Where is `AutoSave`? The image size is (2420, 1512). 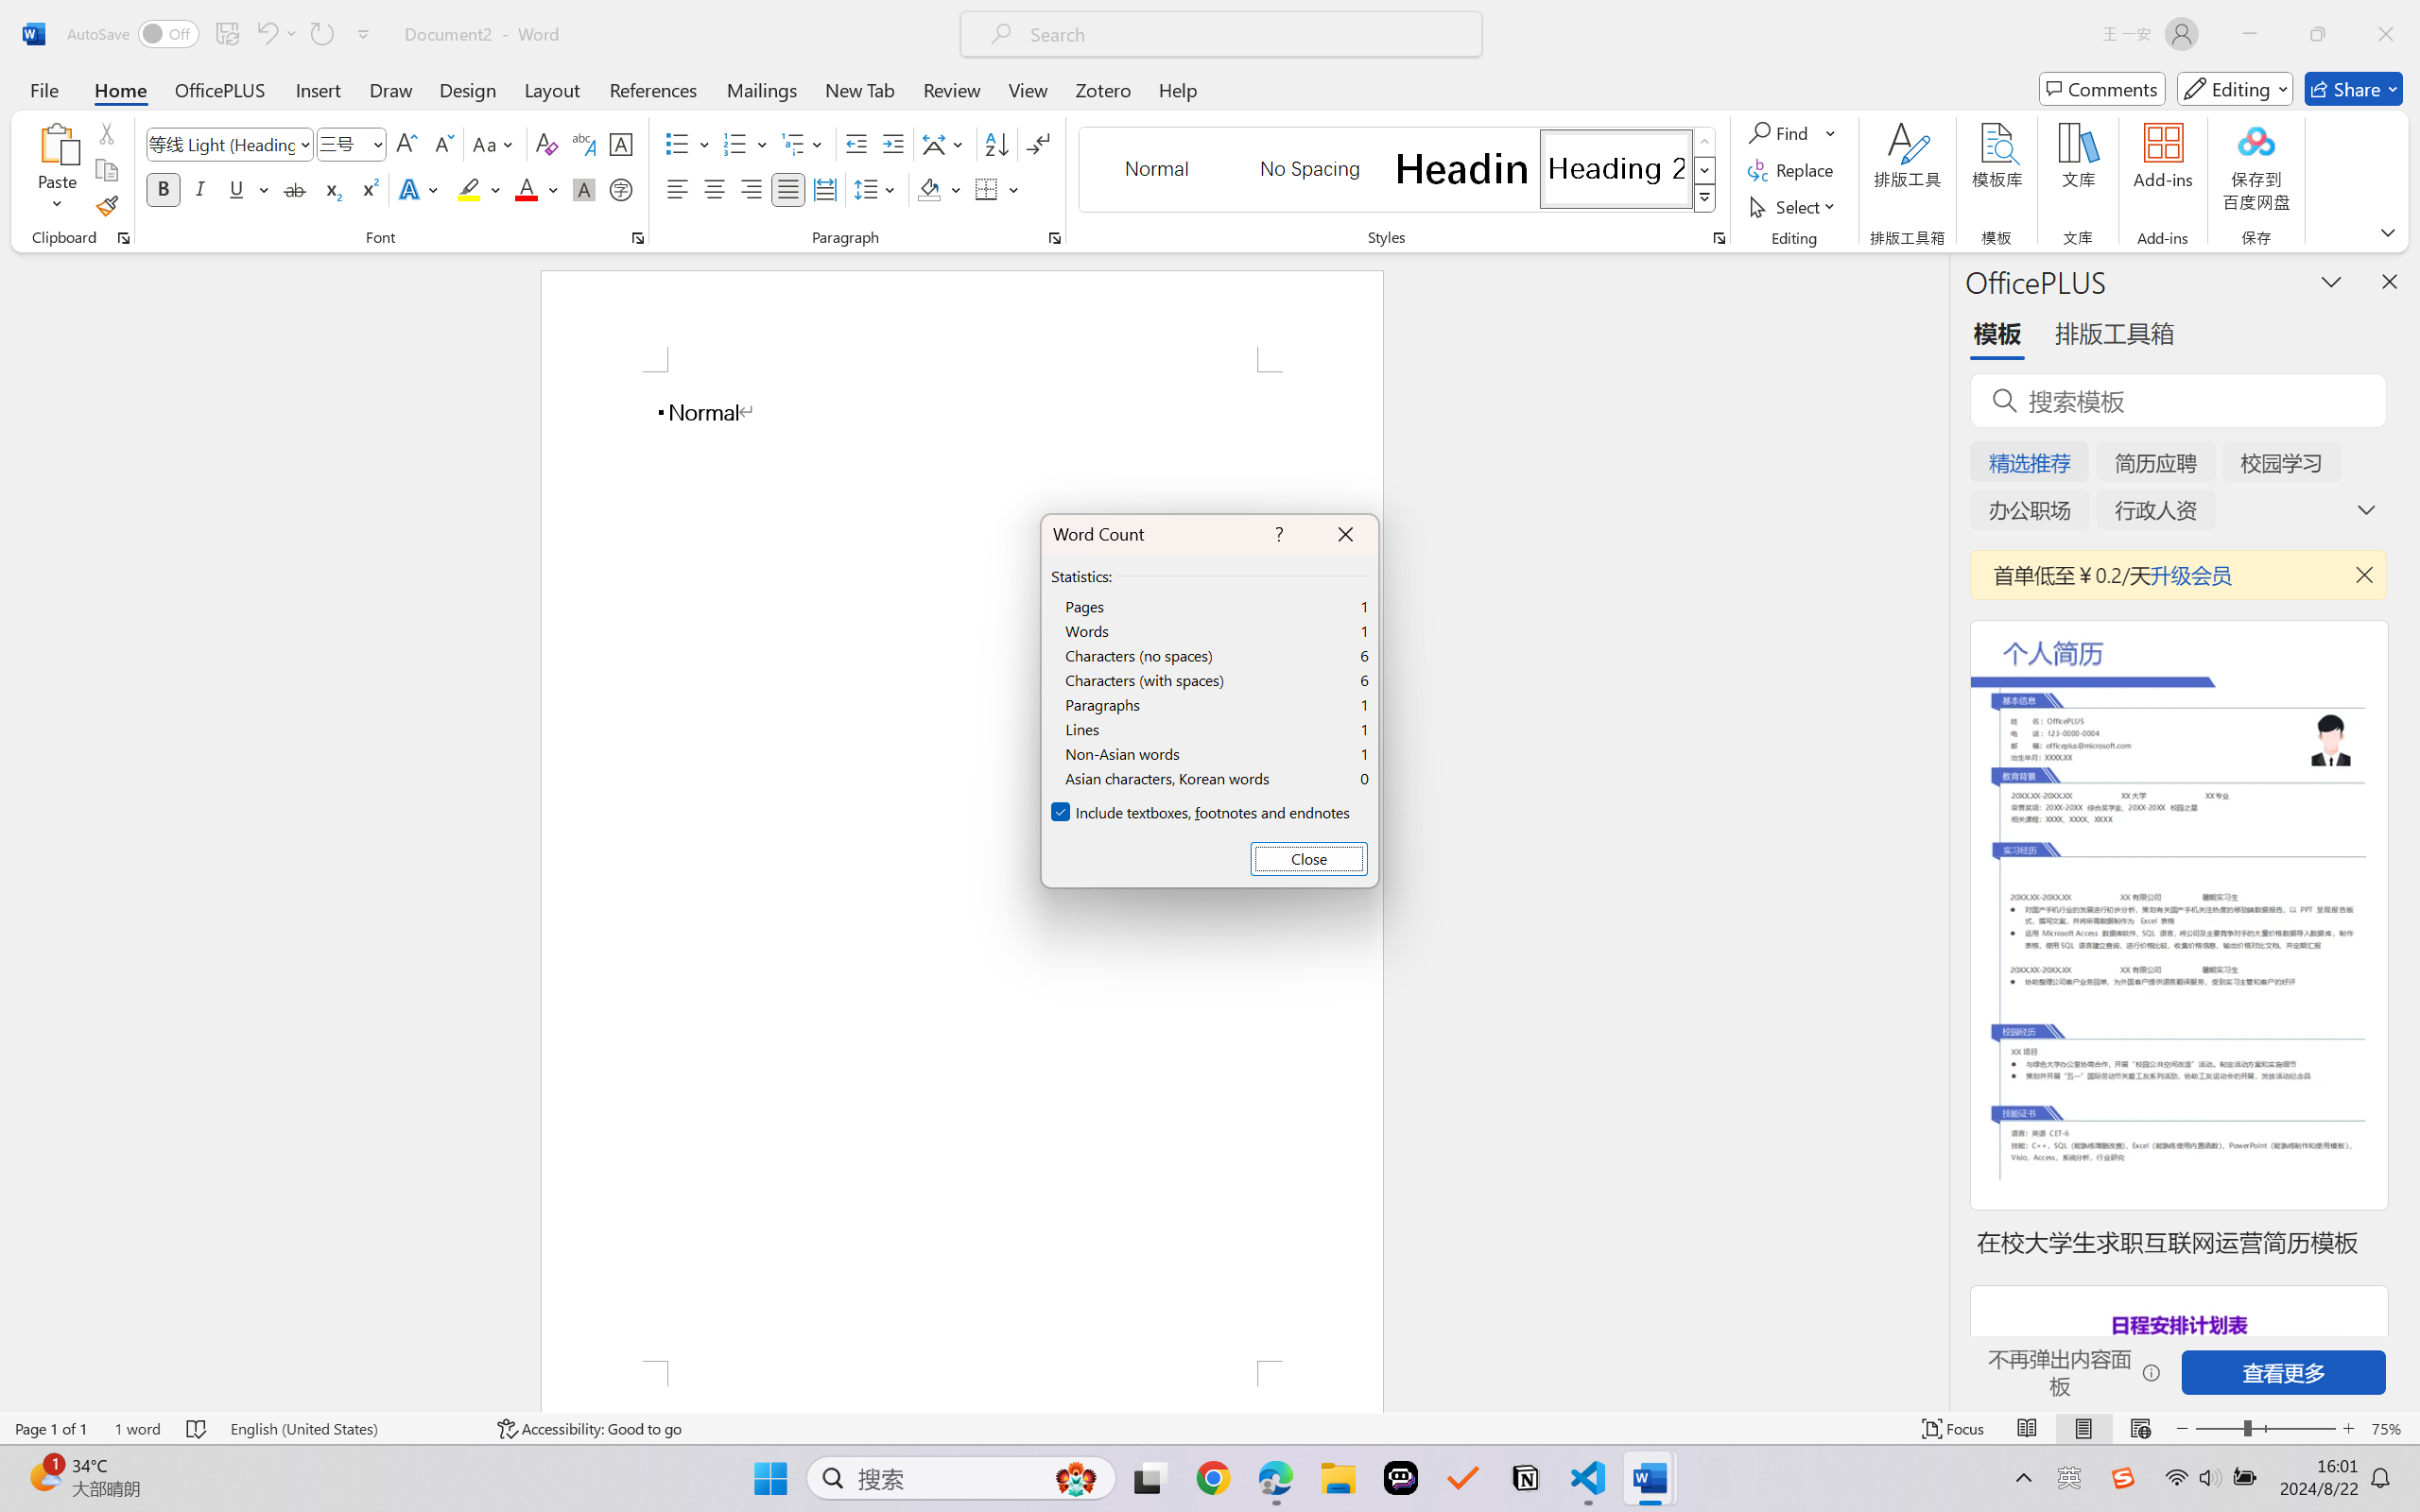 AutoSave is located at coordinates (134, 34).